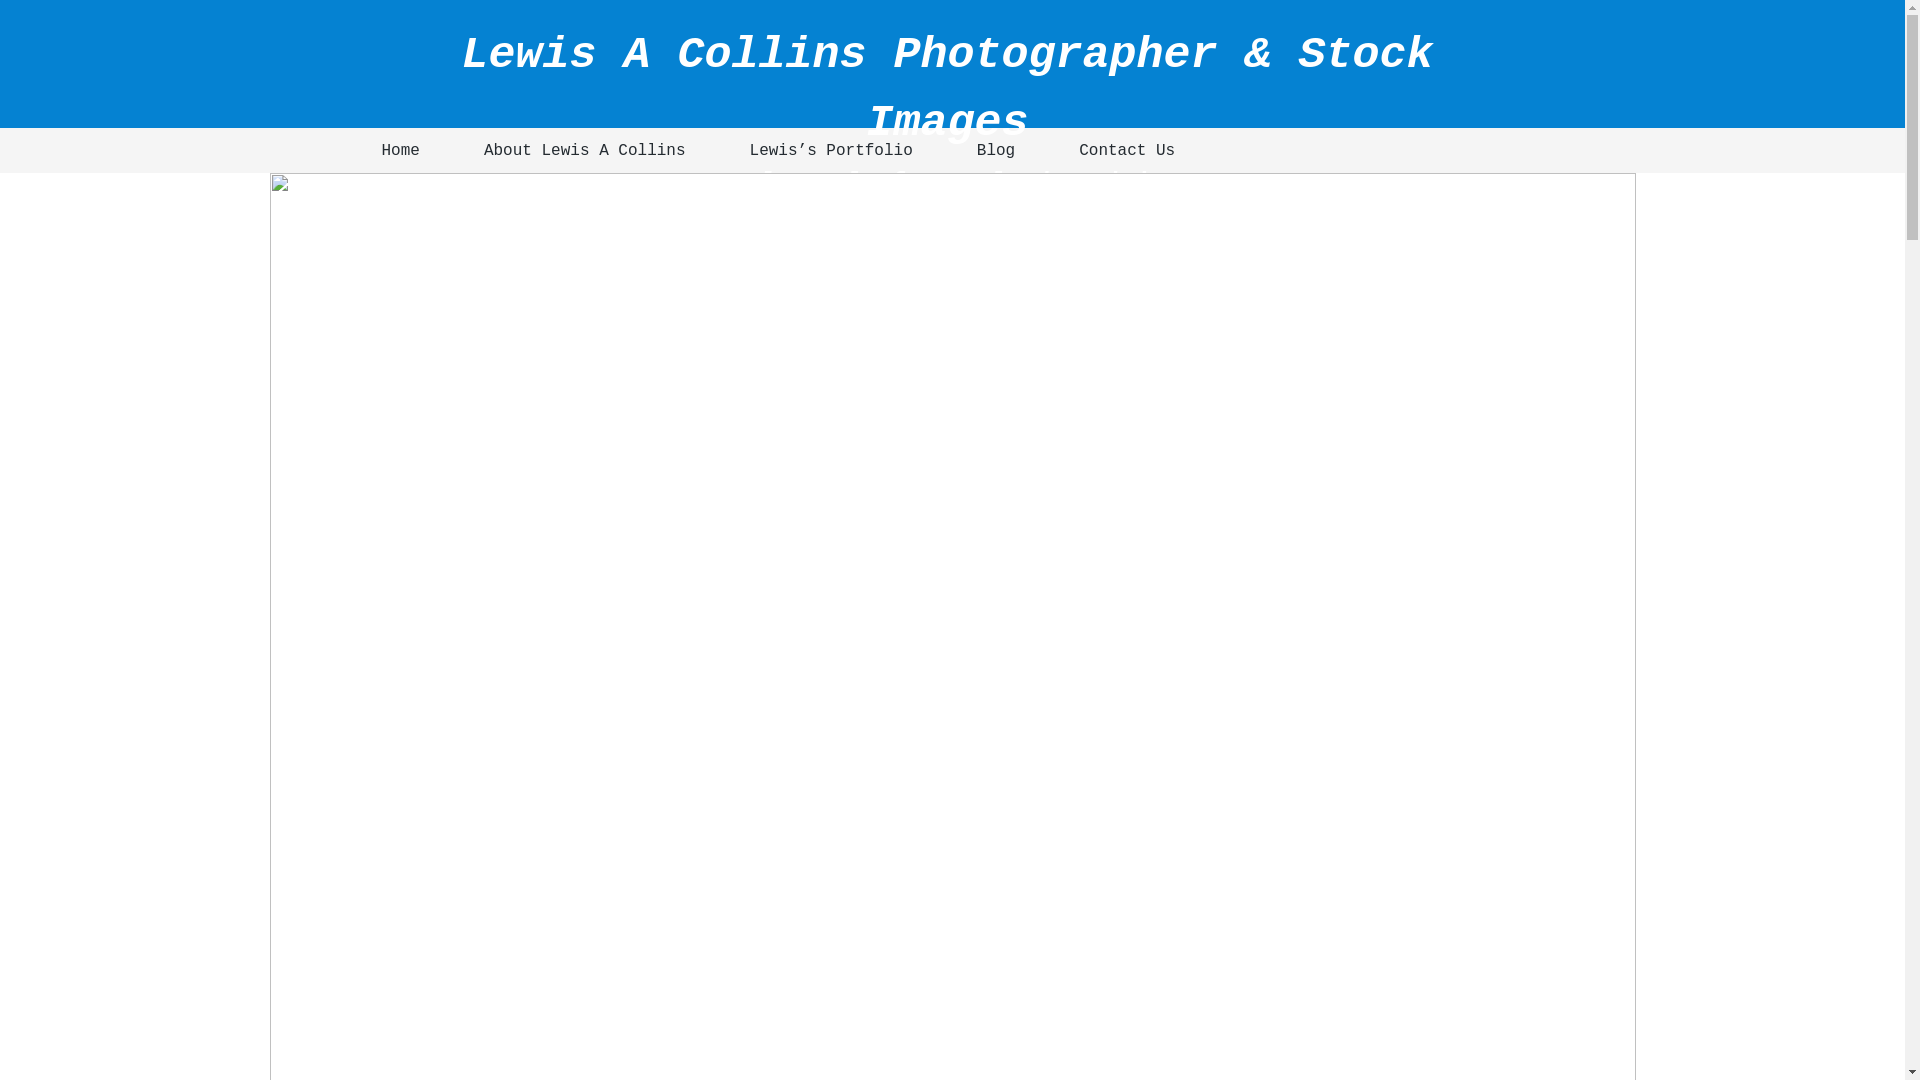 This screenshot has width=1920, height=1080. What do you see at coordinates (948, 182) in the screenshot?
I see `Real People for Real Advertising` at bounding box center [948, 182].